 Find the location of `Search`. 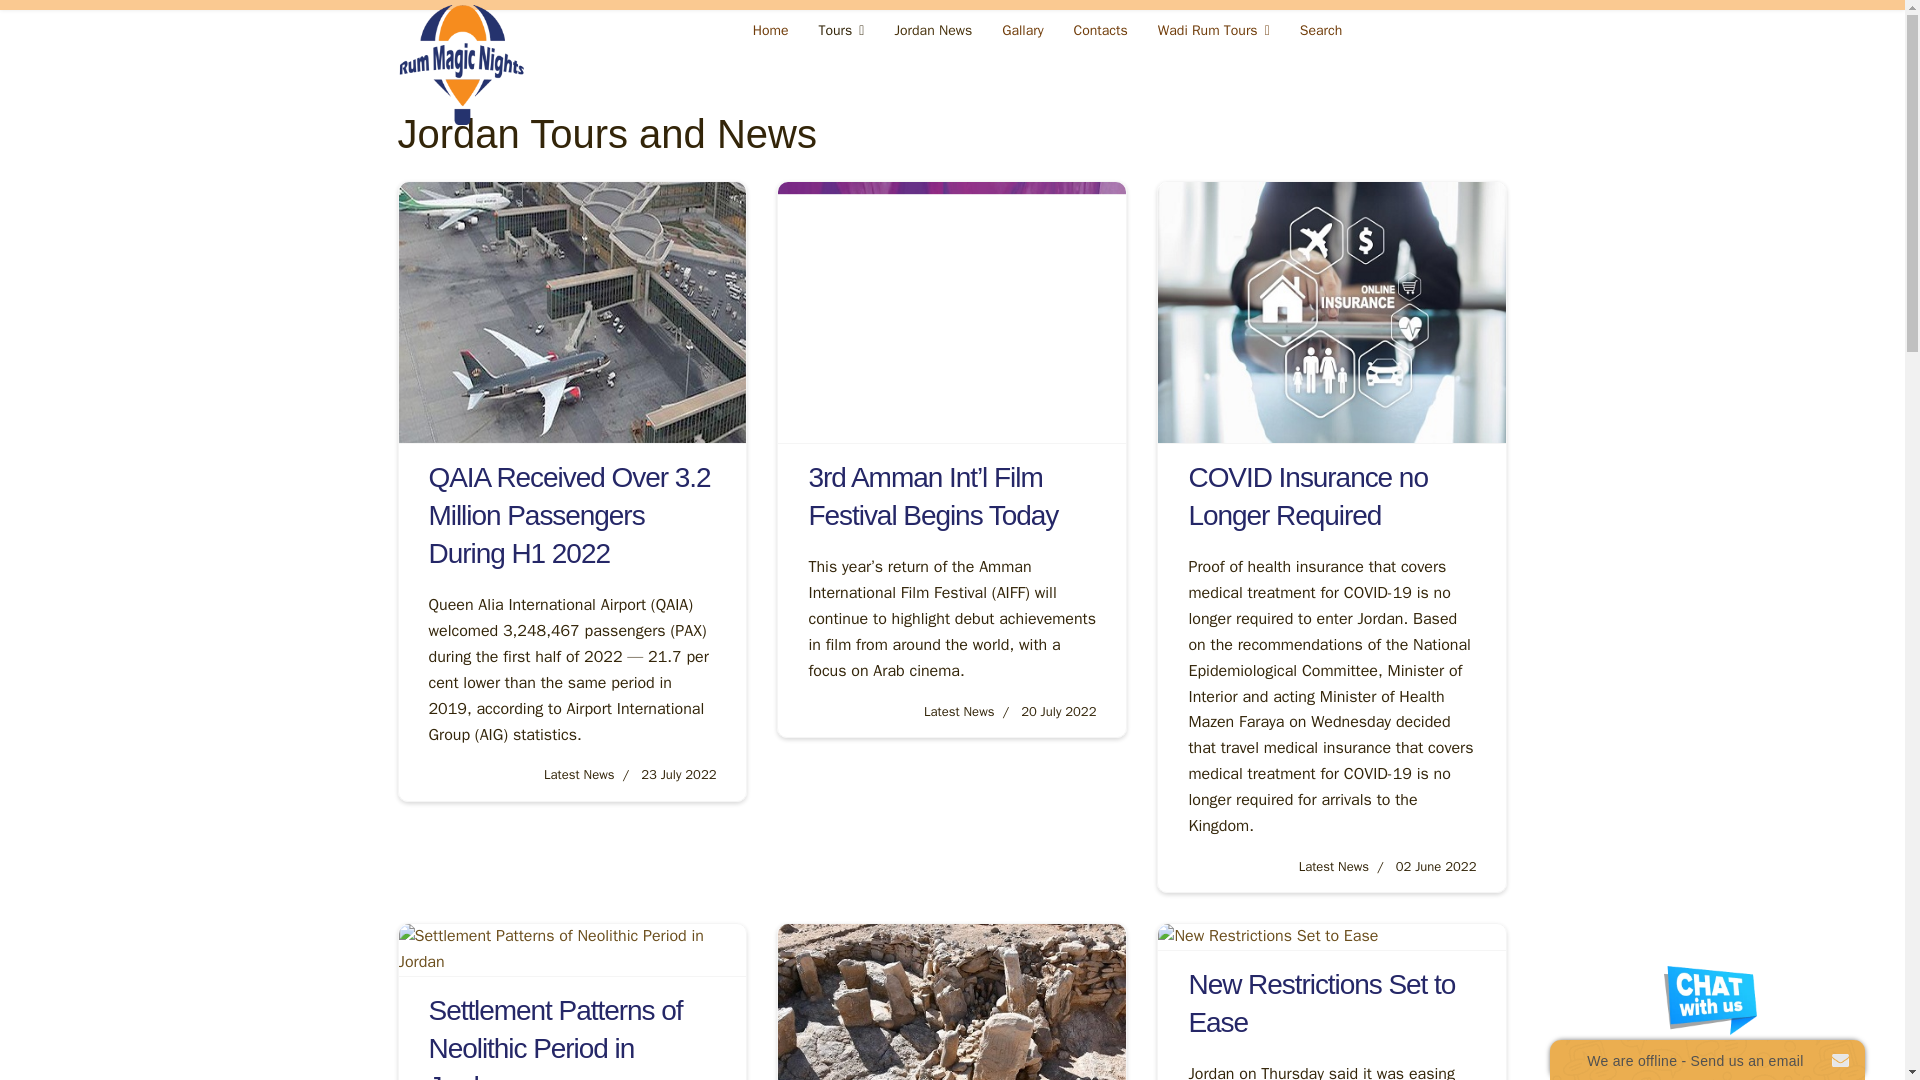

Search is located at coordinates (1320, 30).